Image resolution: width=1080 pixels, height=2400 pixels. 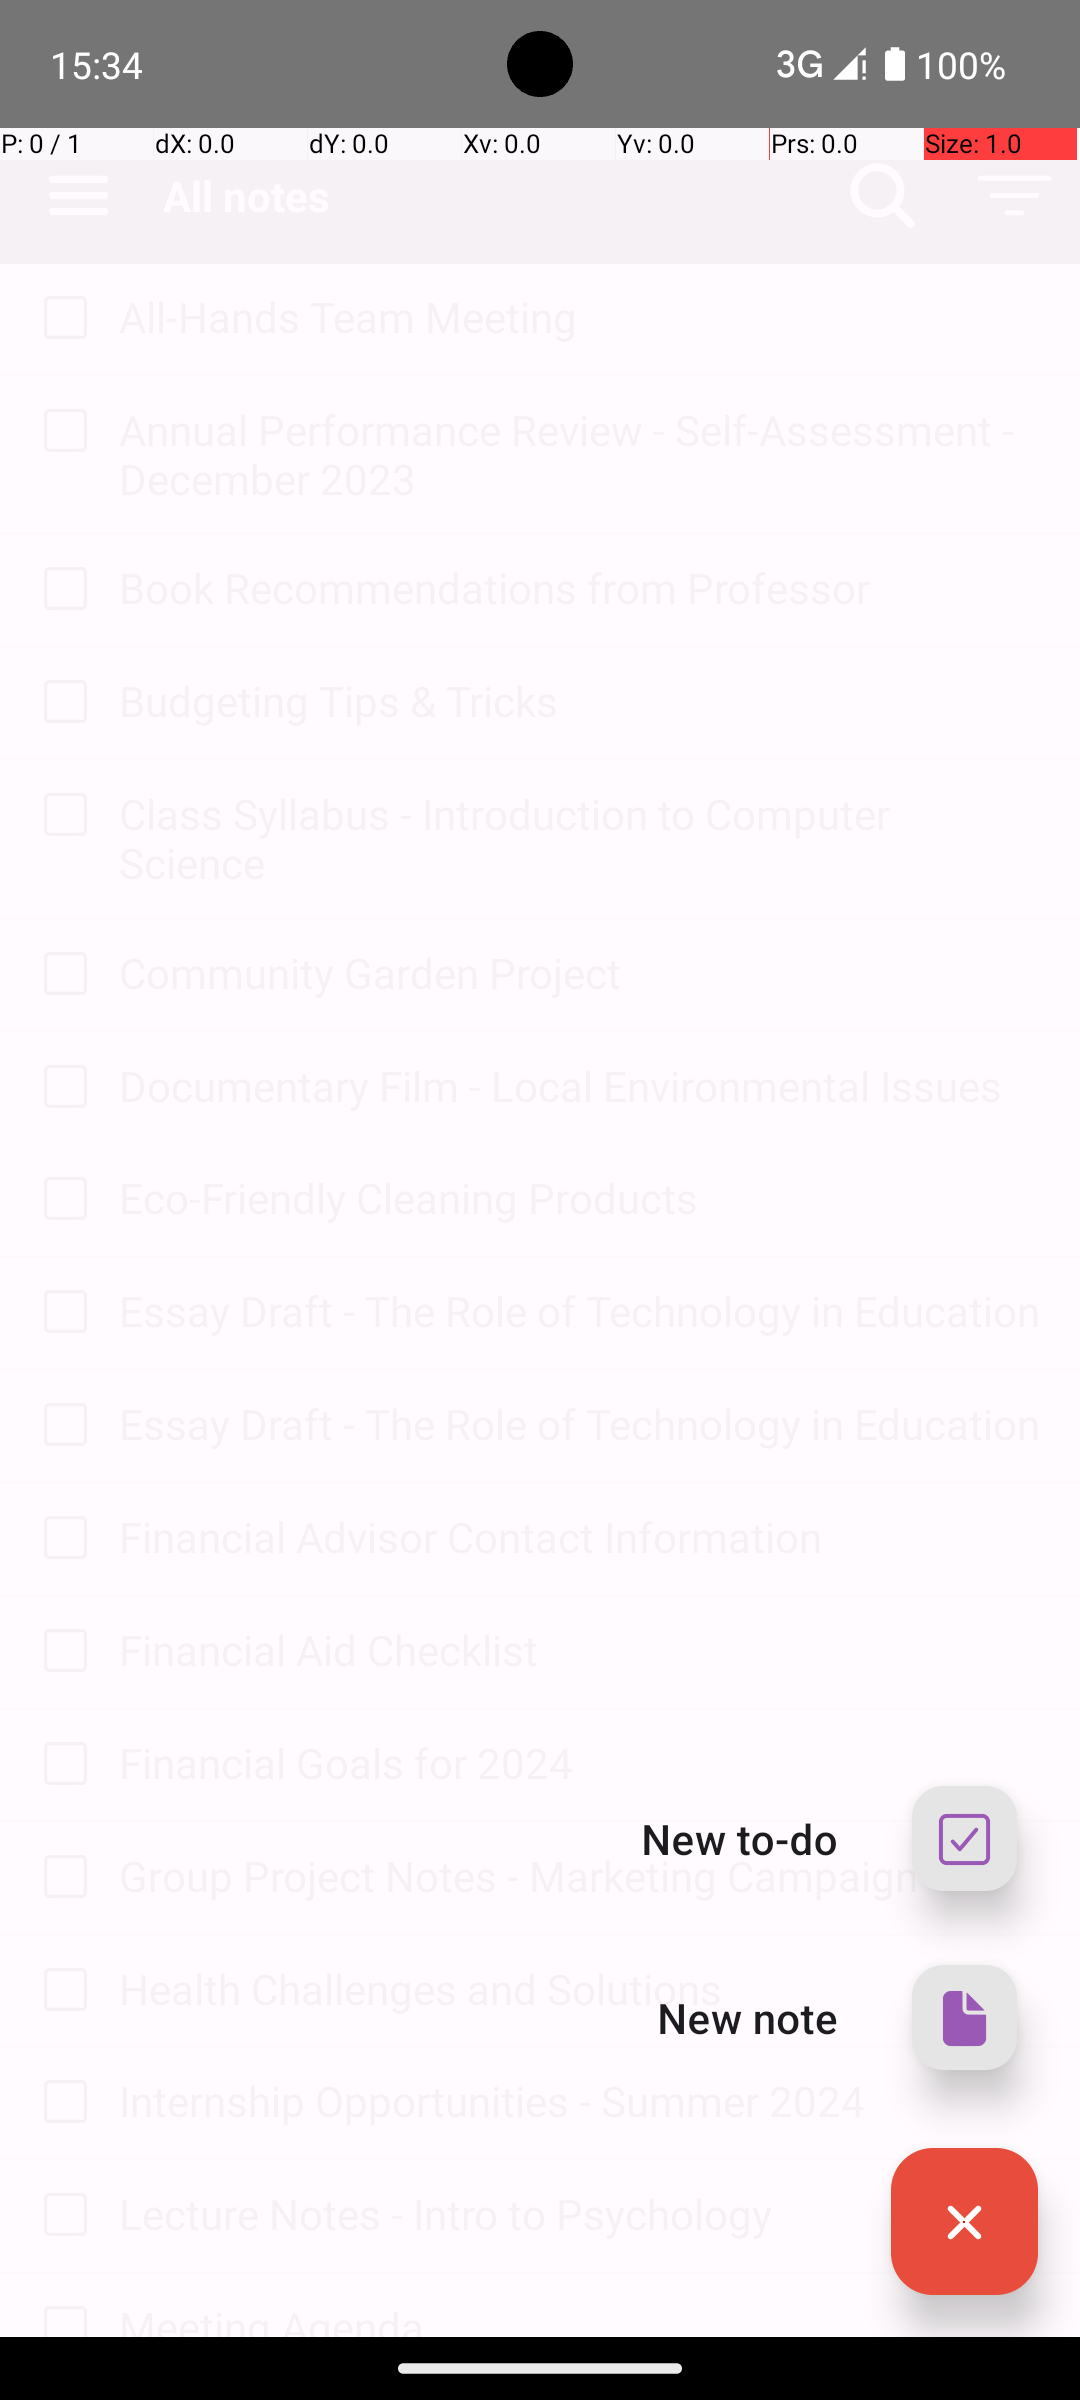 What do you see at coordinates (60, 590) in the screenshot?
I see `to-do: Book Recommendations from Professor` at bounding box center [60, 590].